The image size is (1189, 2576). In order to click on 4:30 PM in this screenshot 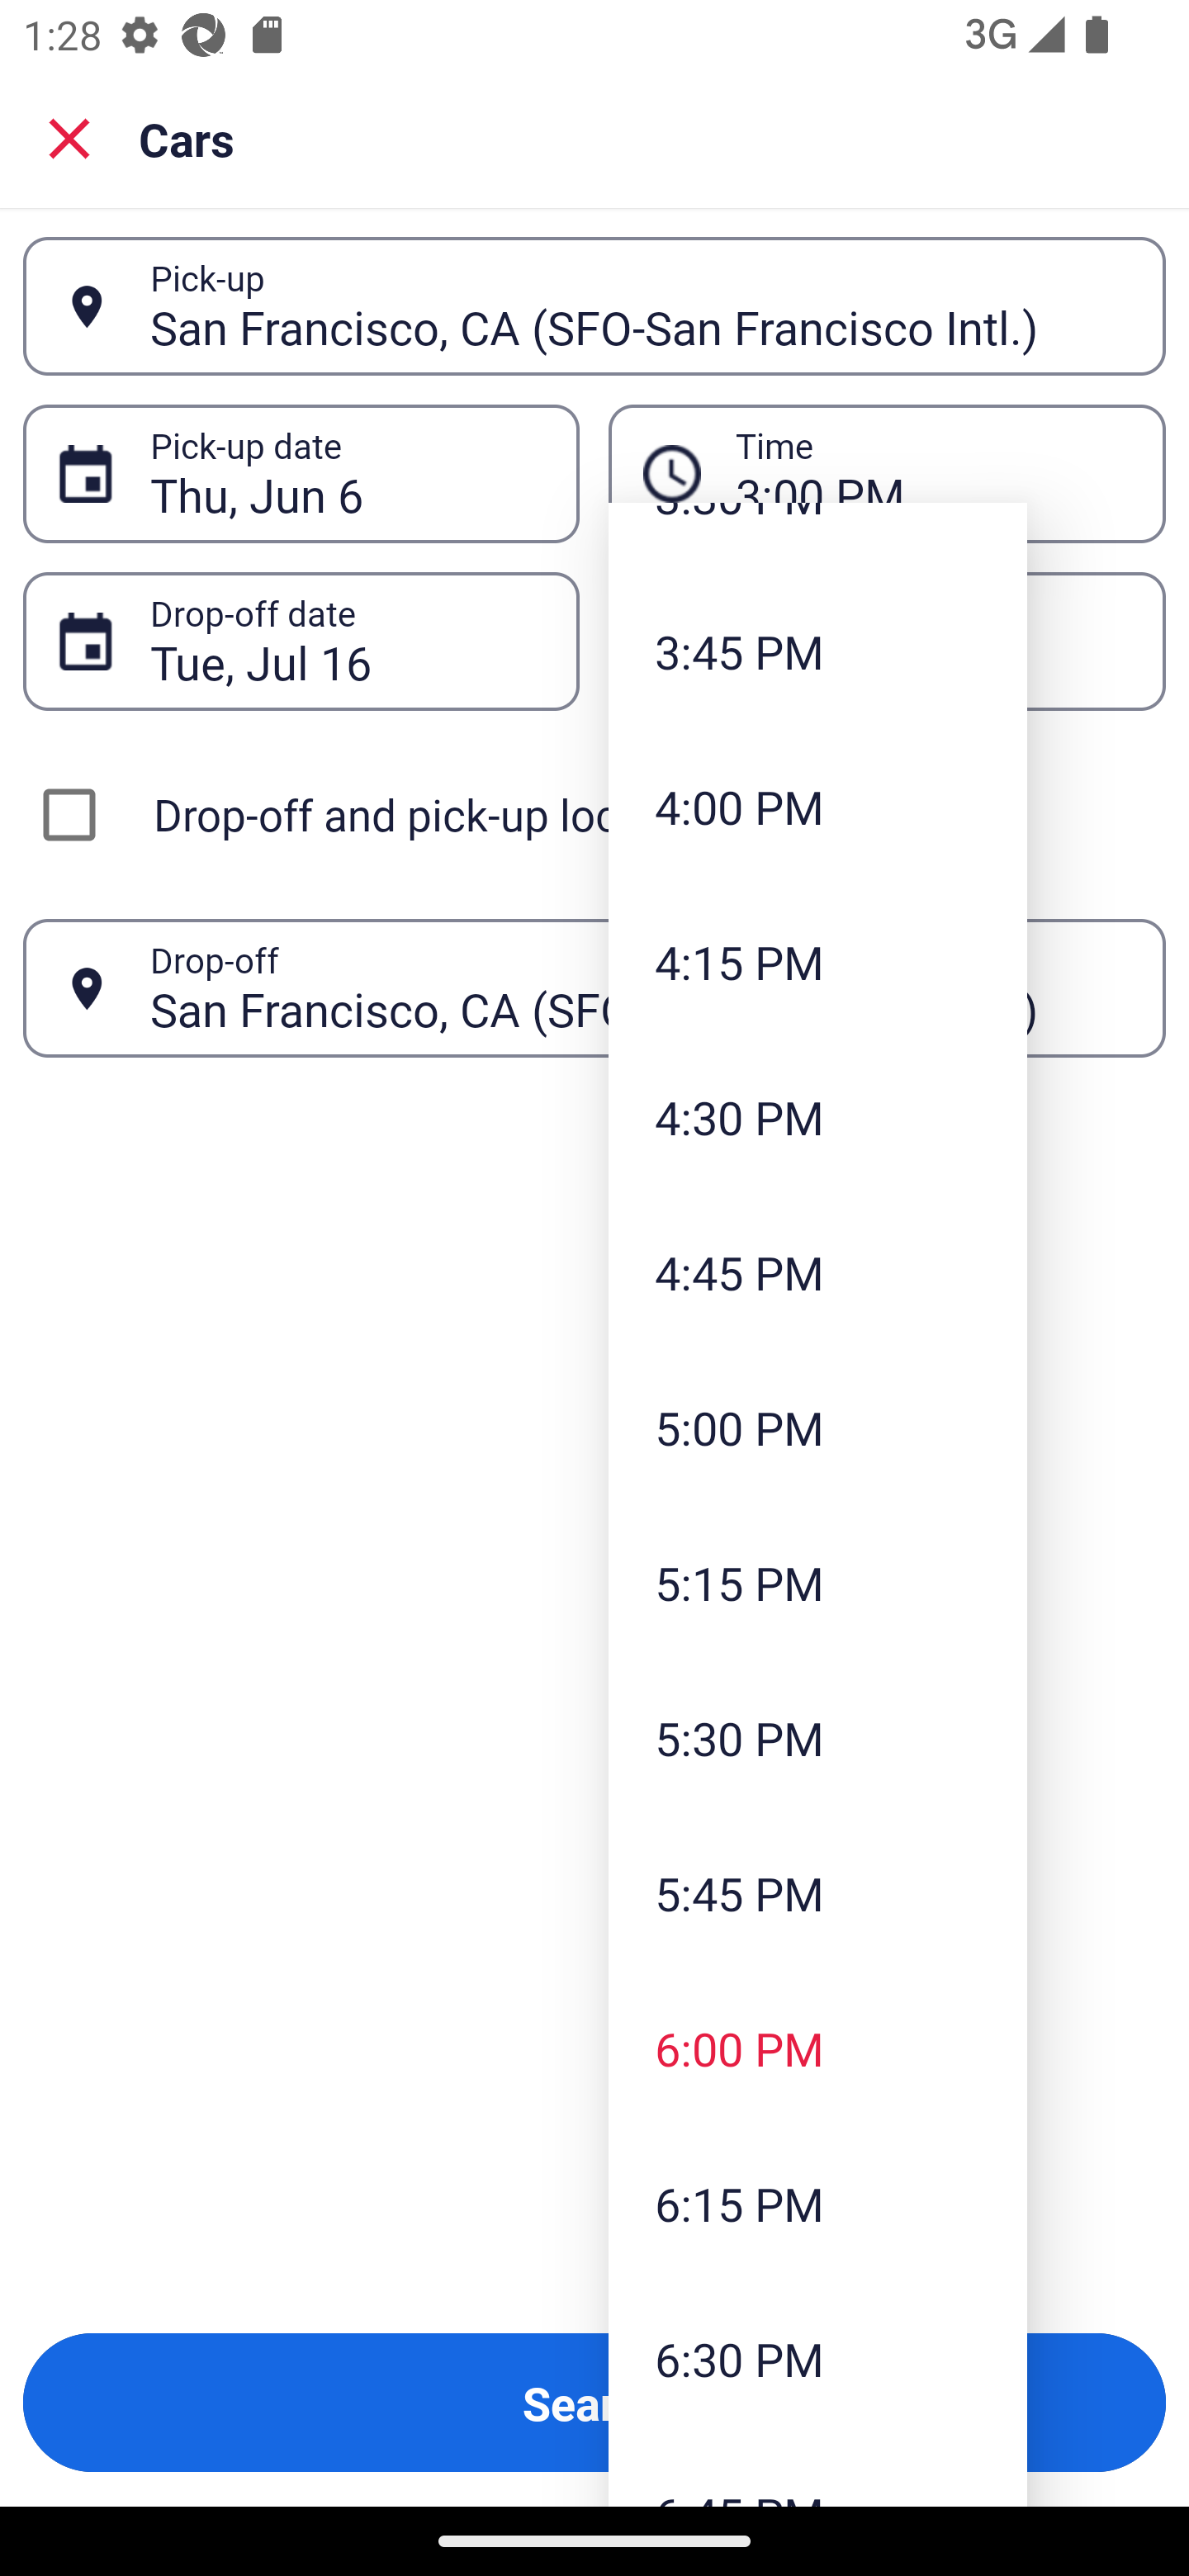, I will do `click(817, 1118)`.